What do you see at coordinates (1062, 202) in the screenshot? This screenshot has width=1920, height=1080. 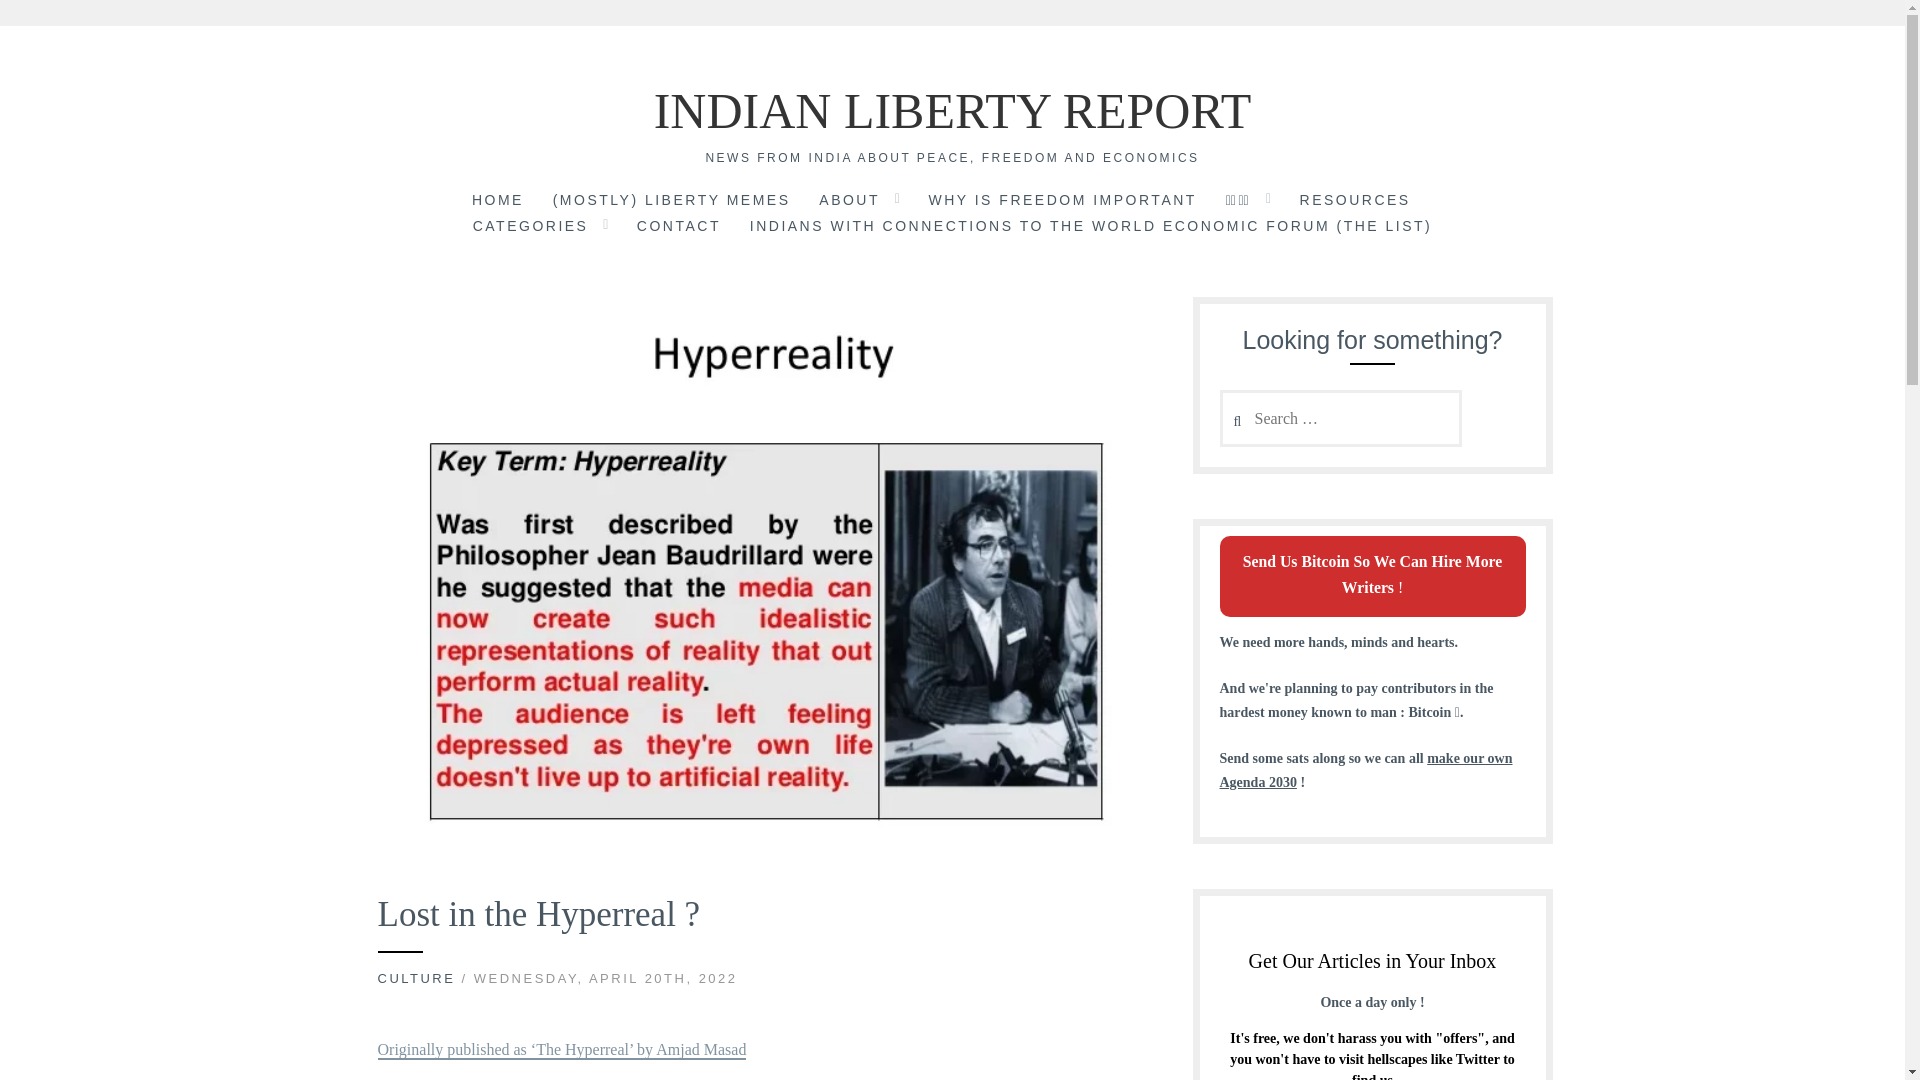 I see `WHY IS FREEDOM IMPORTANT` at bounding box center [1062, 202].